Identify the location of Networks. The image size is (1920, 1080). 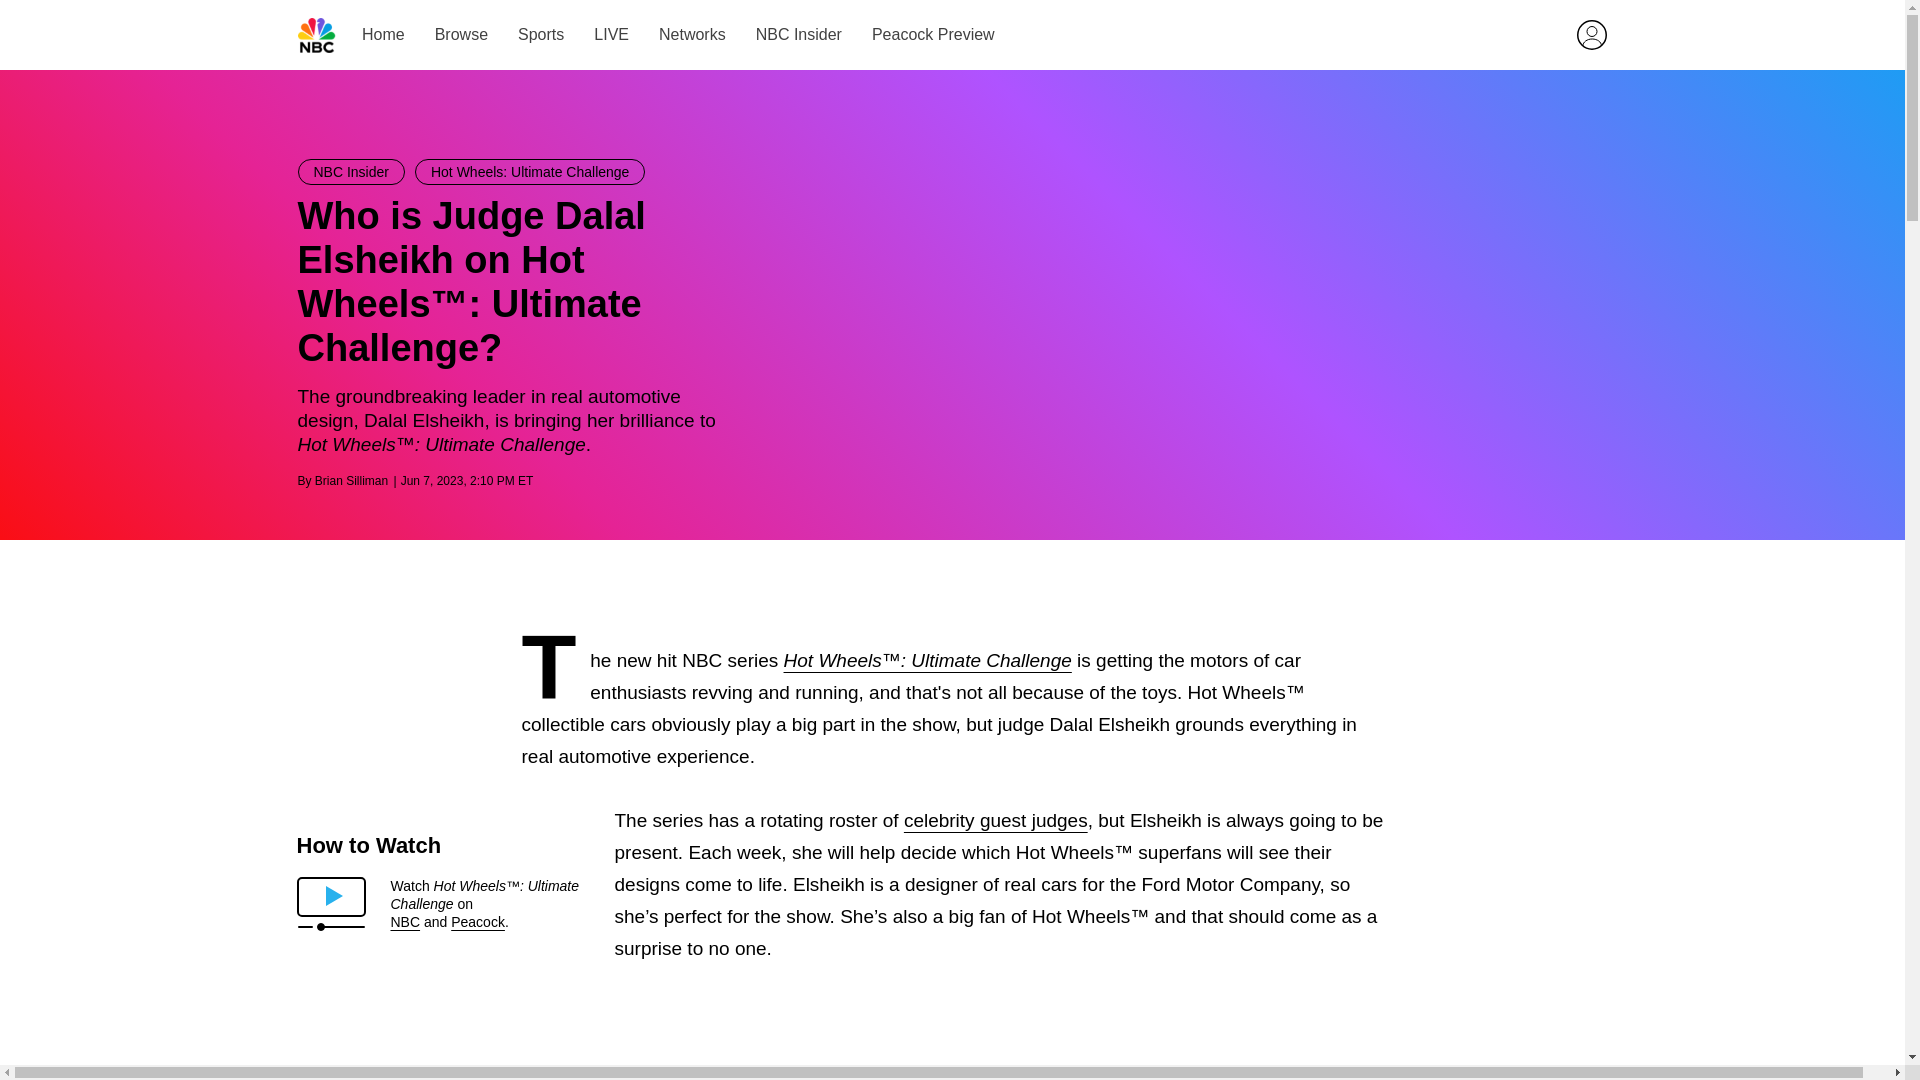
(692, 34).